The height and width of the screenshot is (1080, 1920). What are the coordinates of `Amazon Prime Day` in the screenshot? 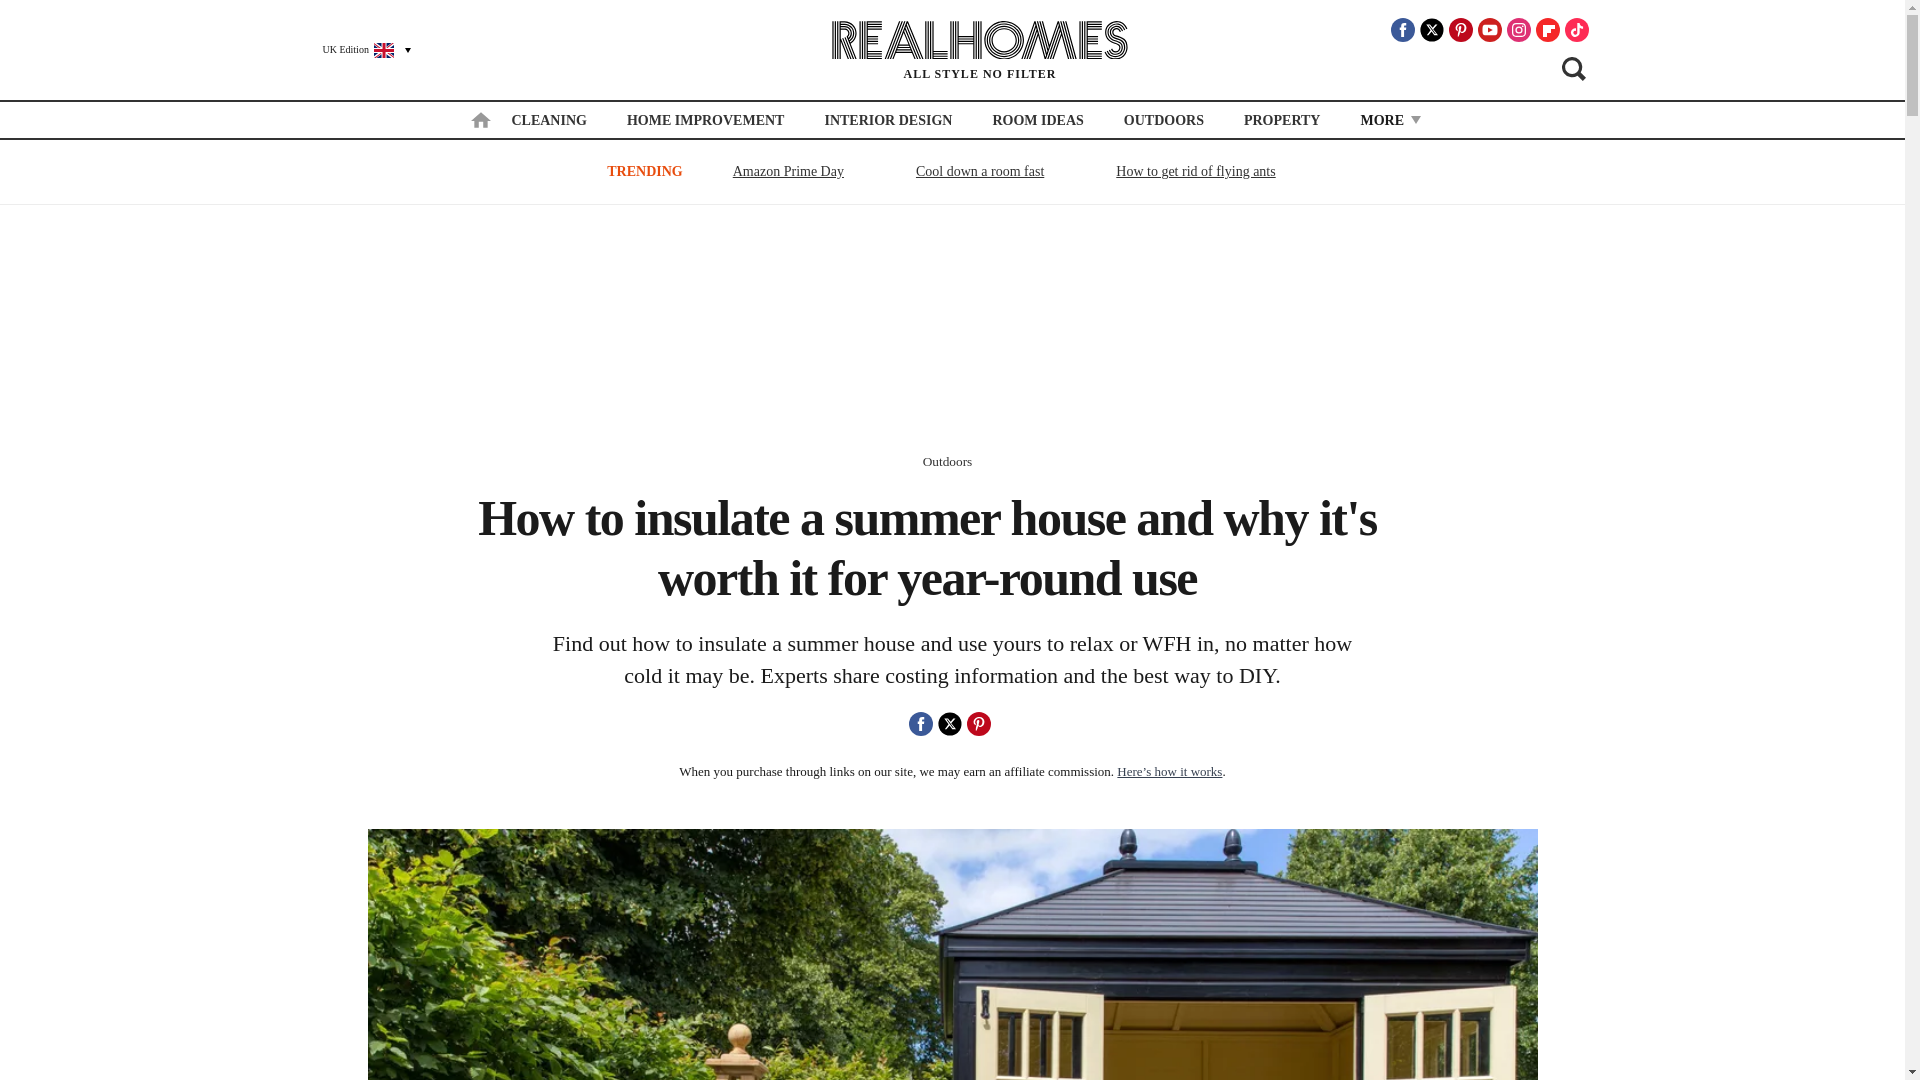 It's located at (788, 170).